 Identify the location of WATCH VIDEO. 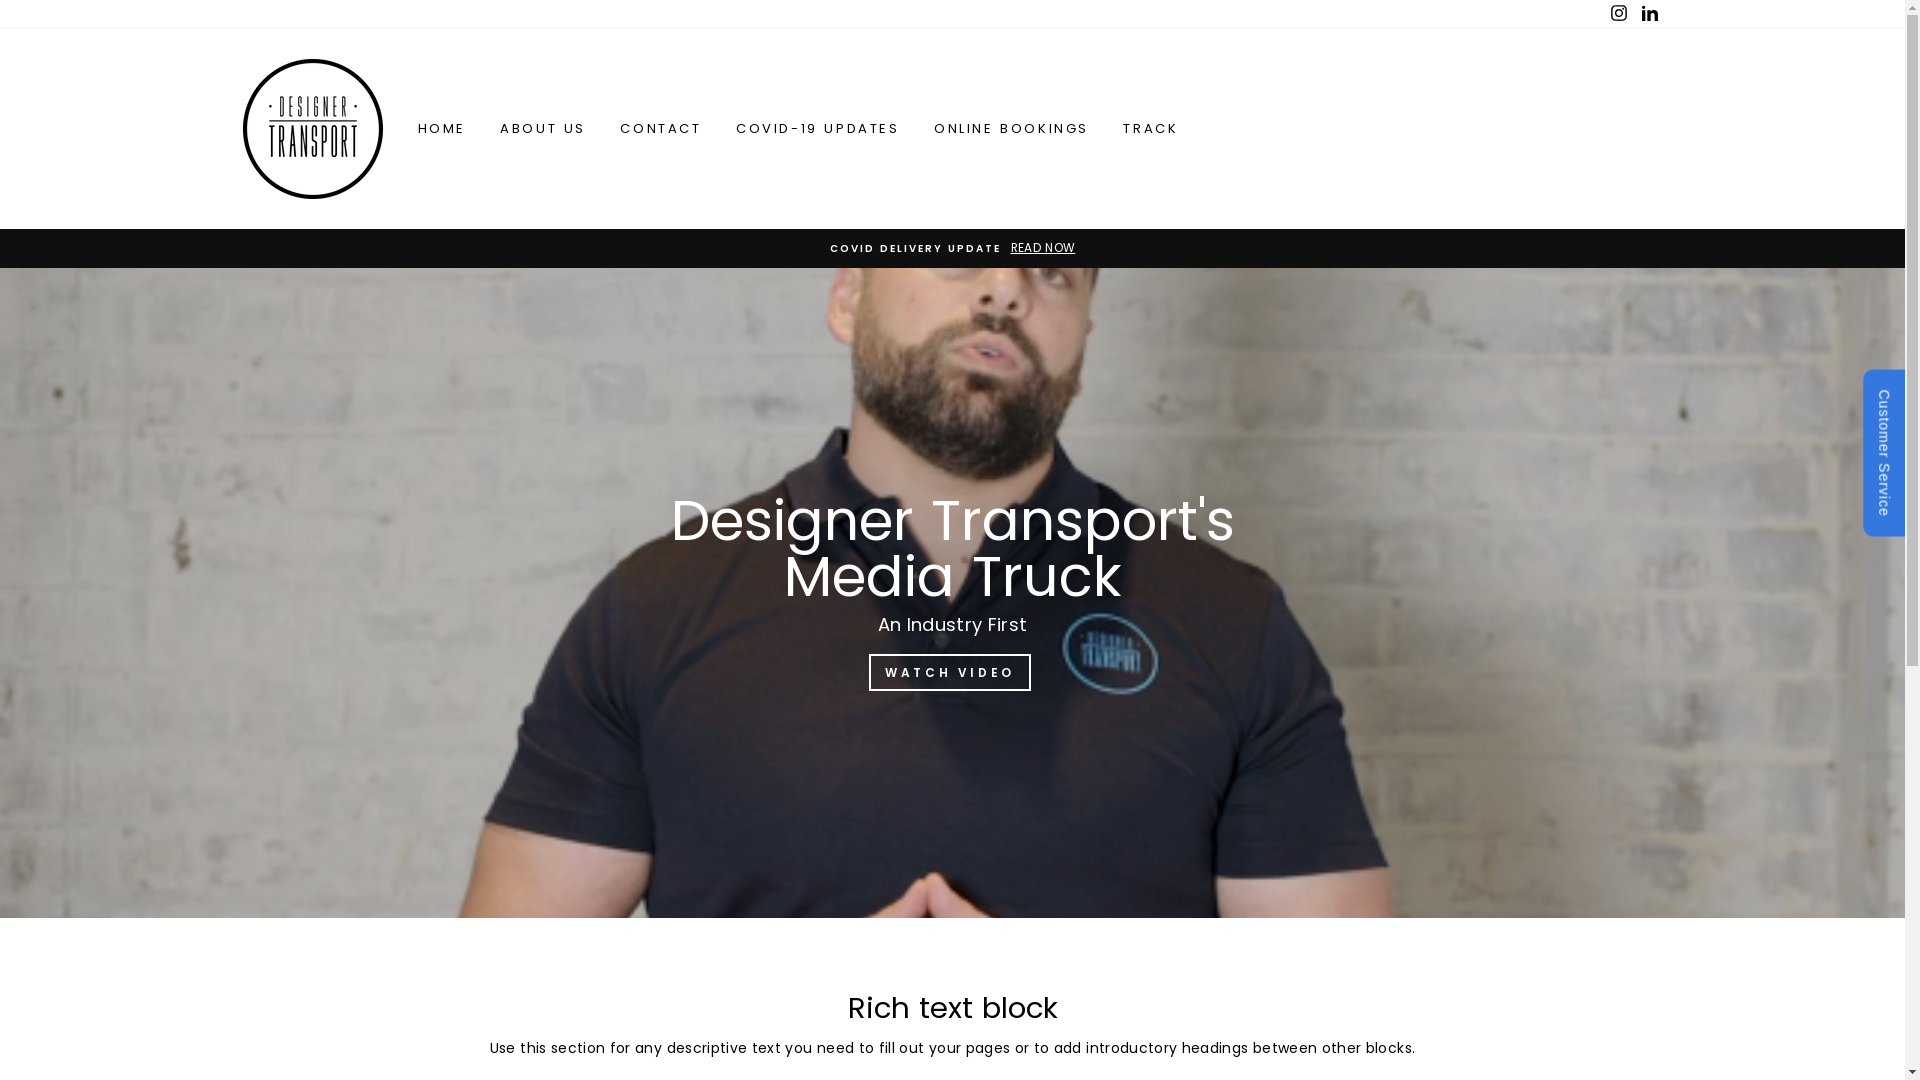
(950, 672).